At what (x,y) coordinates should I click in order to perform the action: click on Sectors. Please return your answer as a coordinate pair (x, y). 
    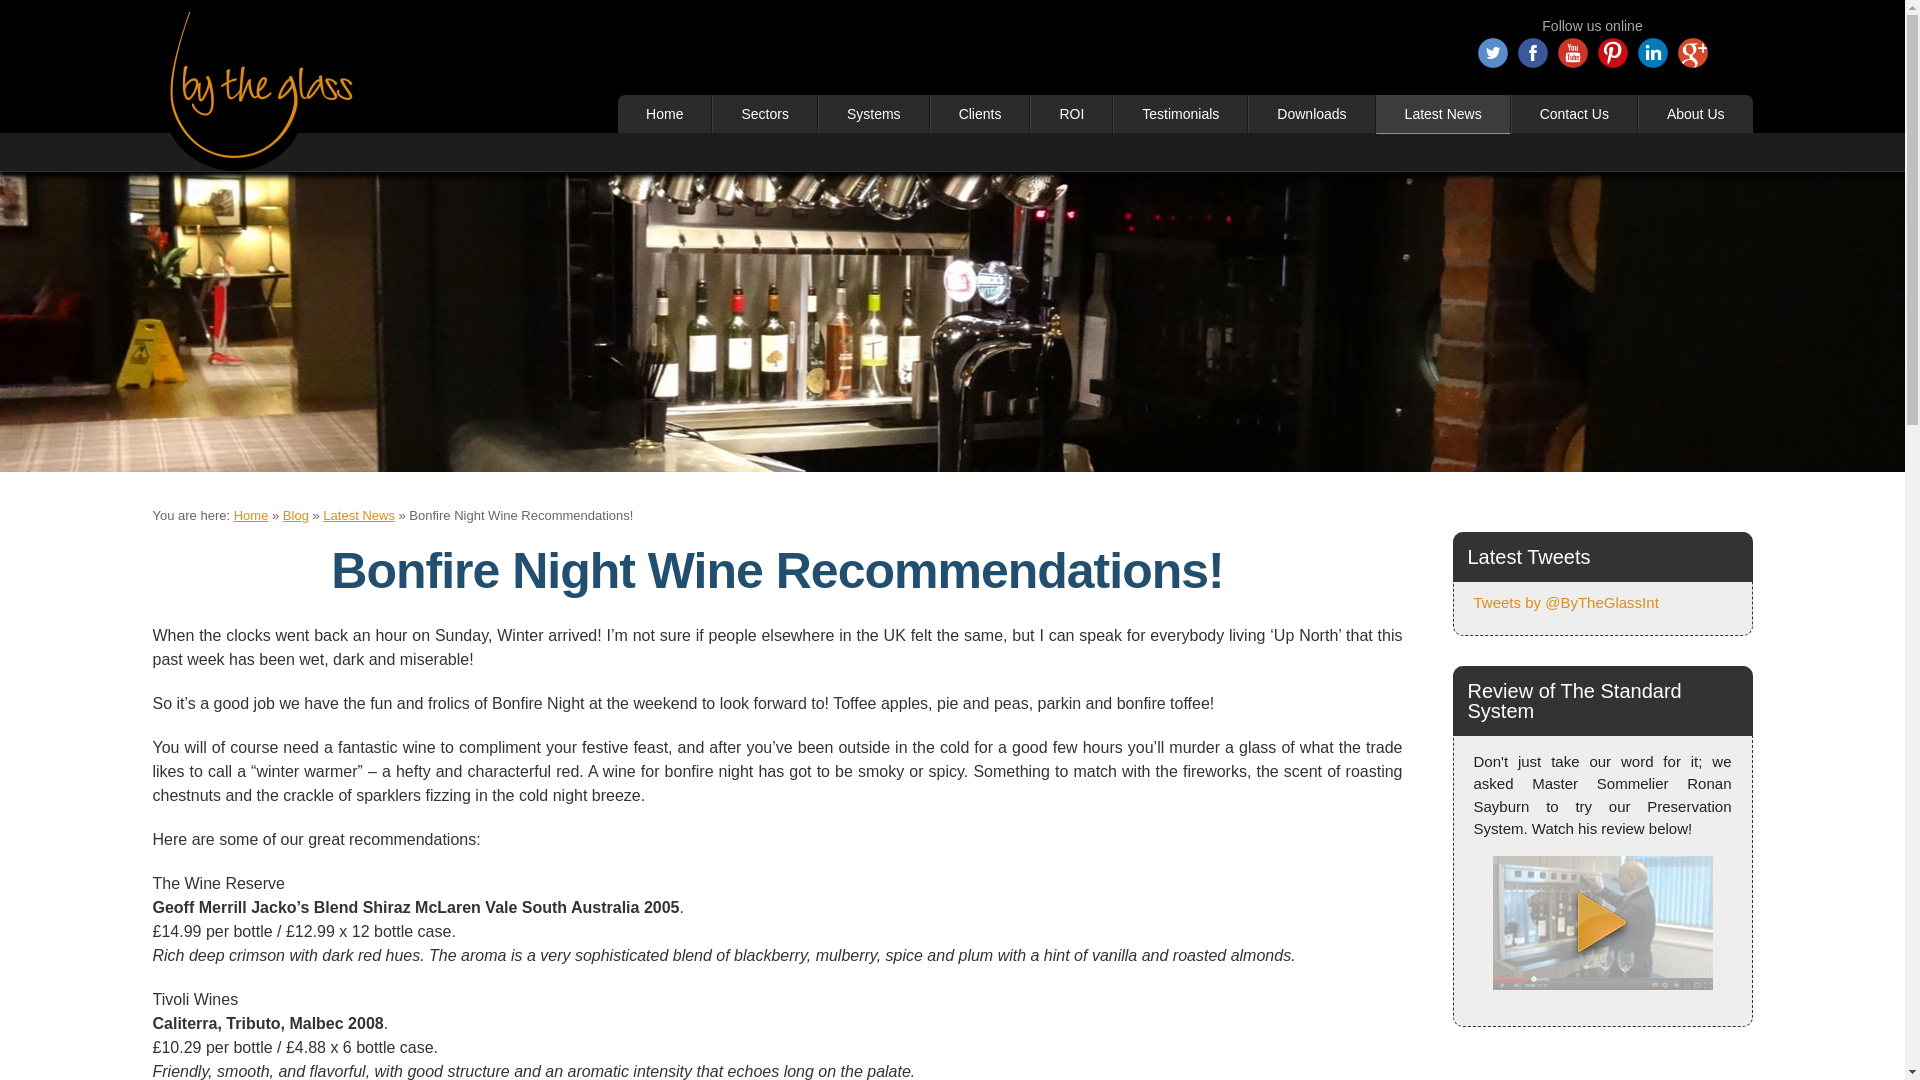
    Looking at the image, I should click on (764, 114).